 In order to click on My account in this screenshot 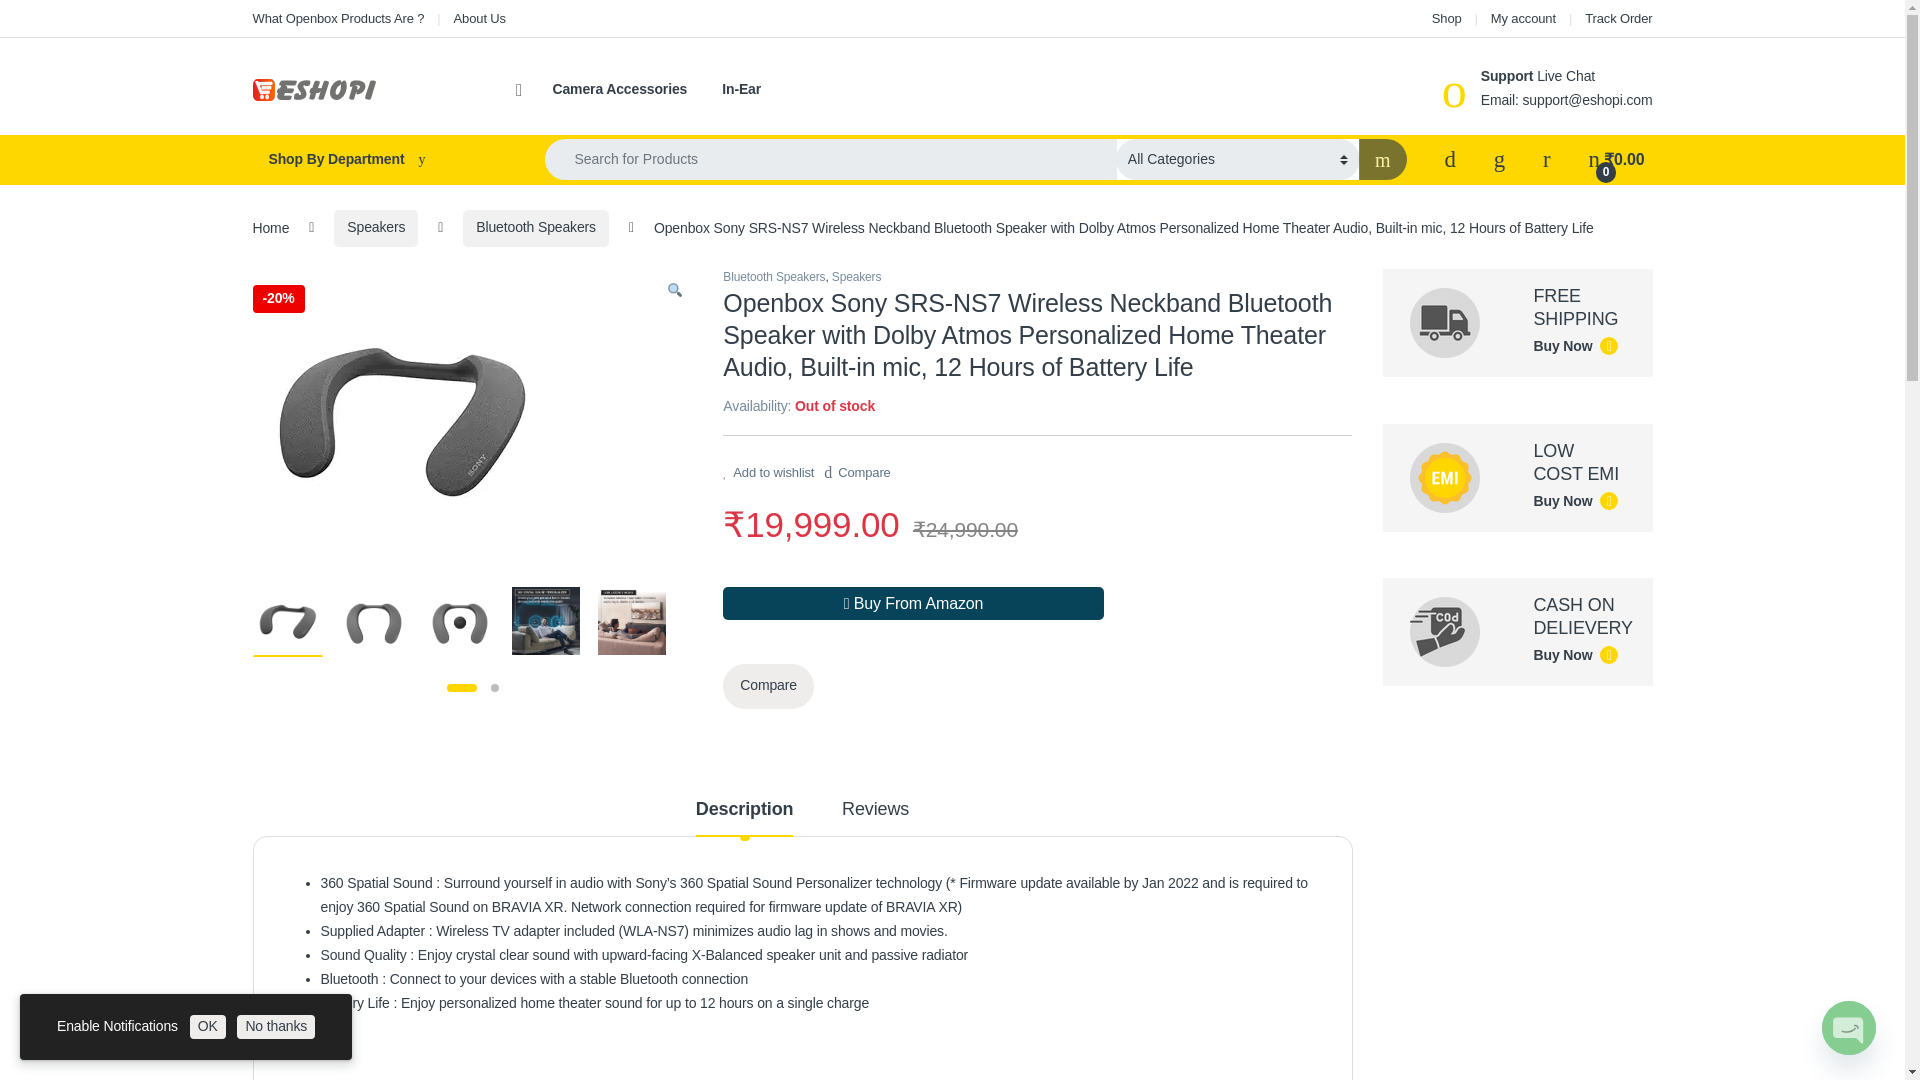, I will do `click(1523, 18)`.